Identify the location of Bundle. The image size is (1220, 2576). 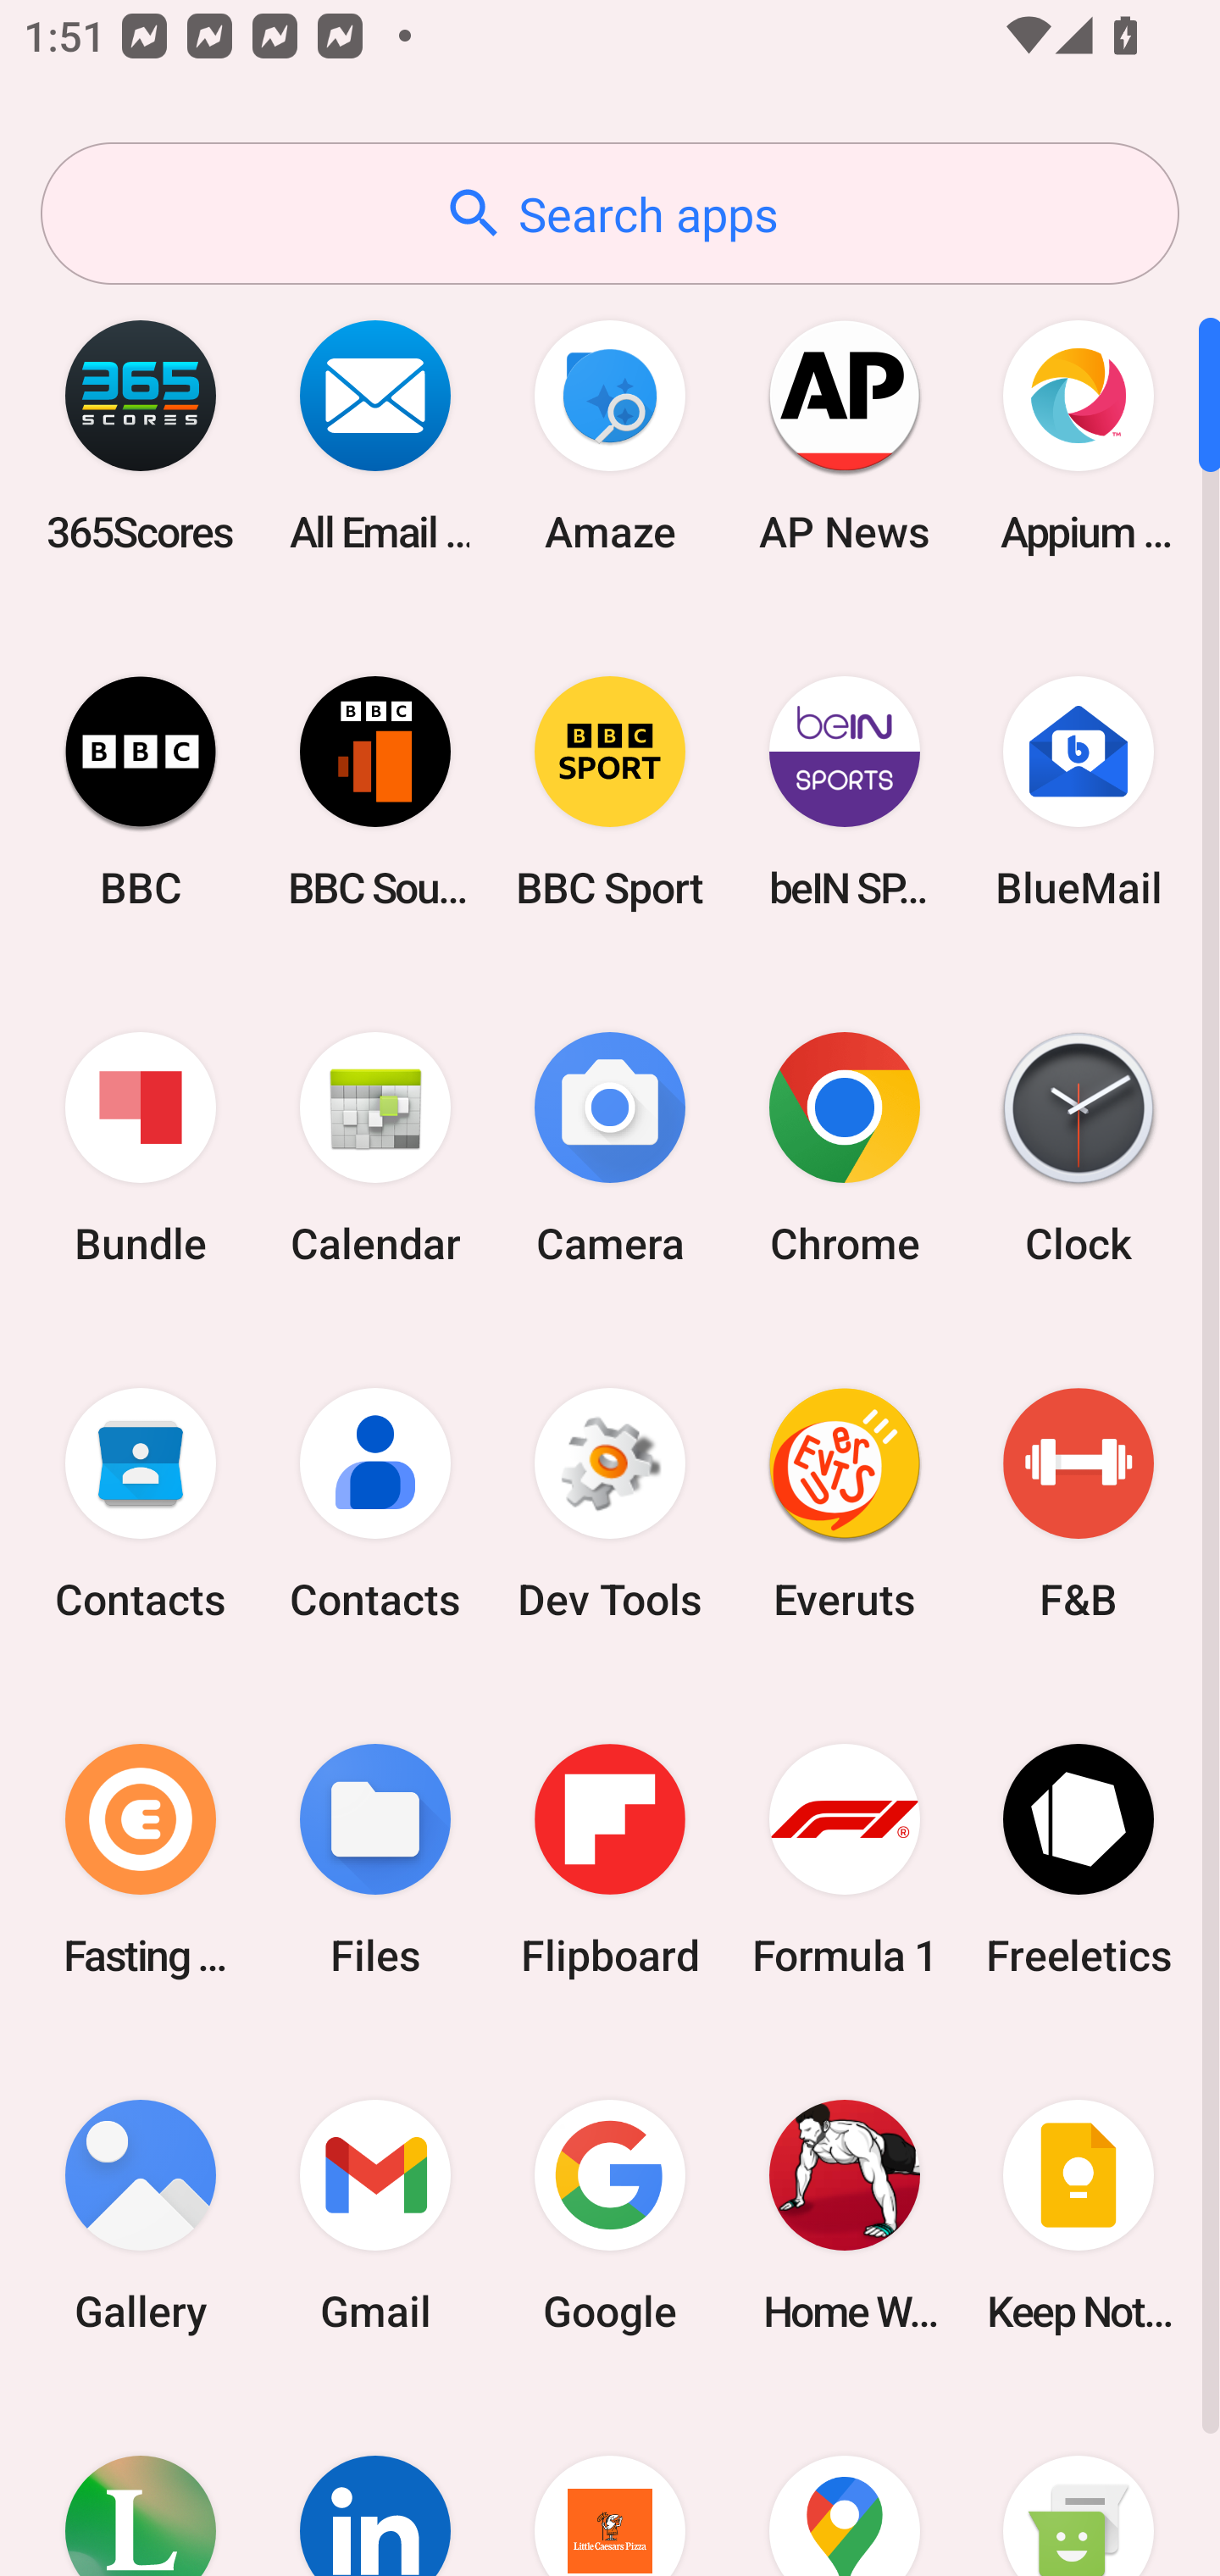
(141, 1149).